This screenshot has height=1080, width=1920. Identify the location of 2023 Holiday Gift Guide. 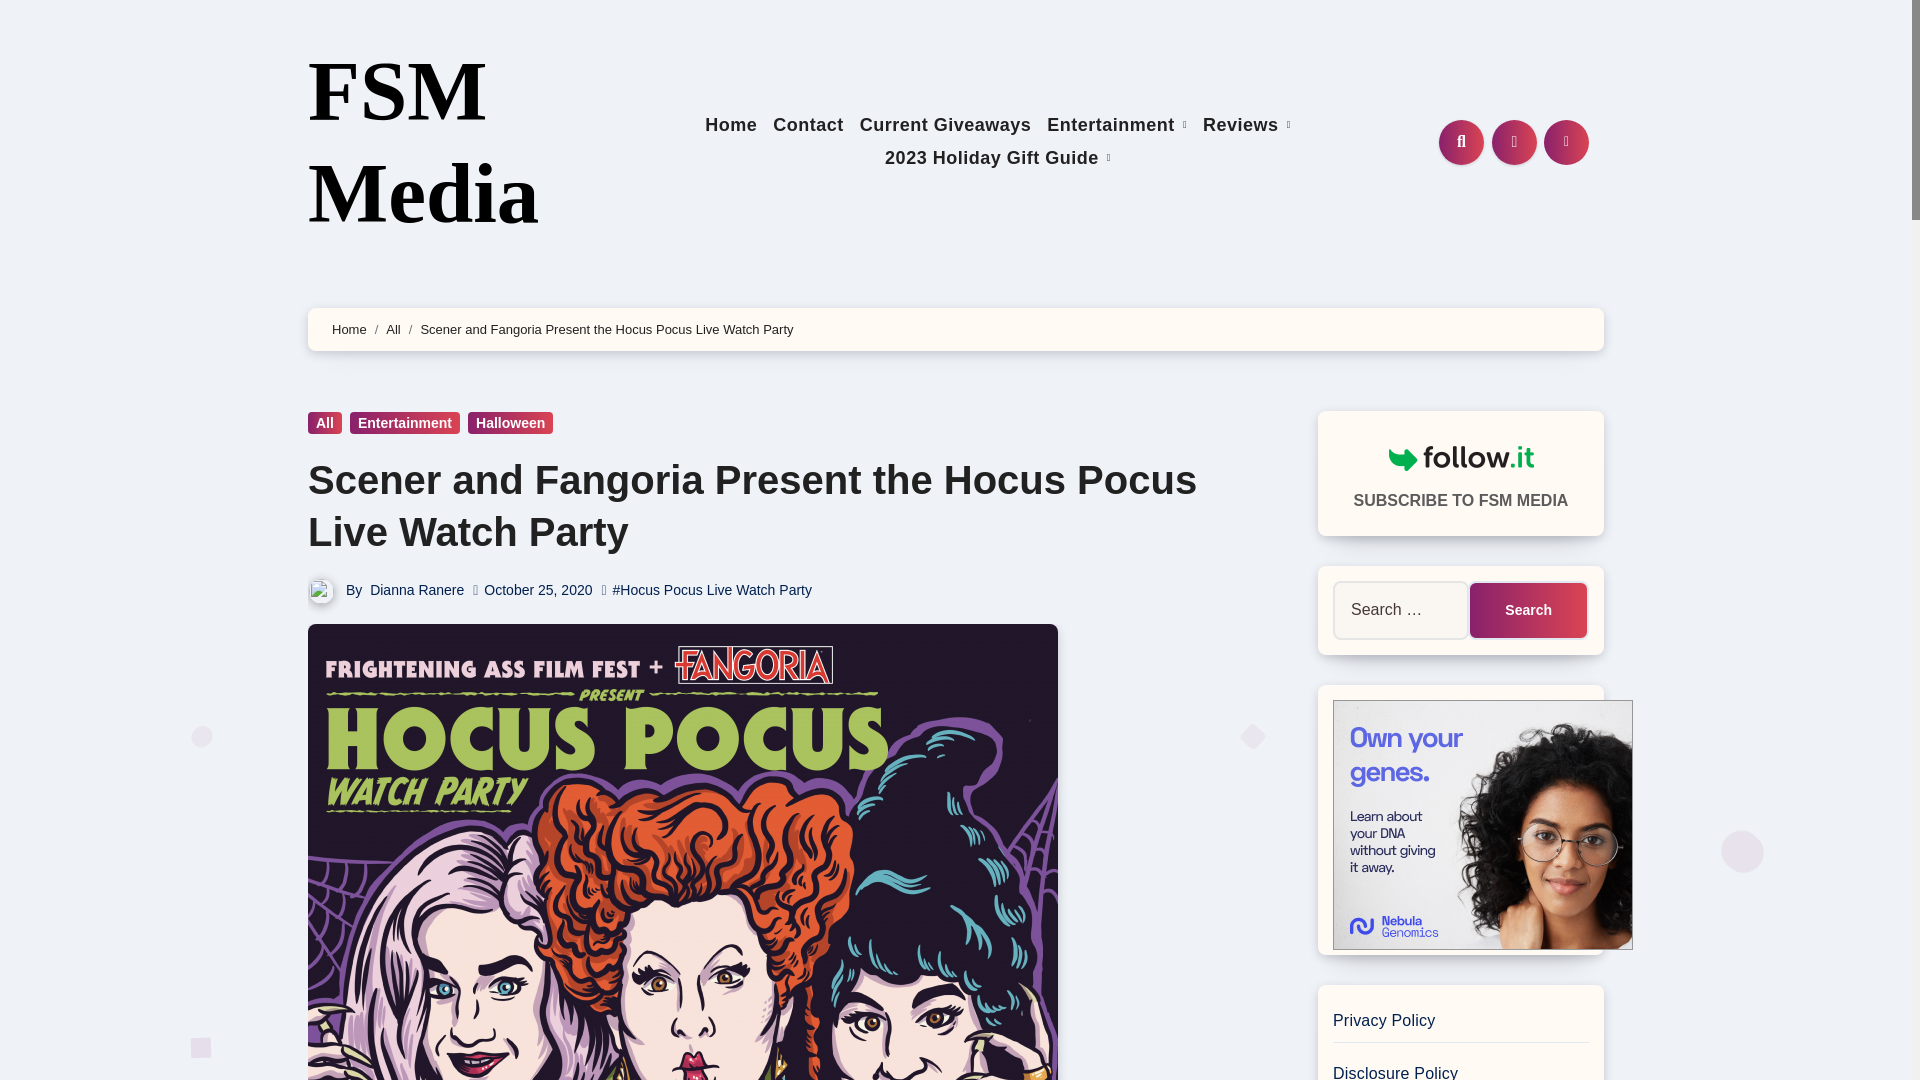
(998, 158).